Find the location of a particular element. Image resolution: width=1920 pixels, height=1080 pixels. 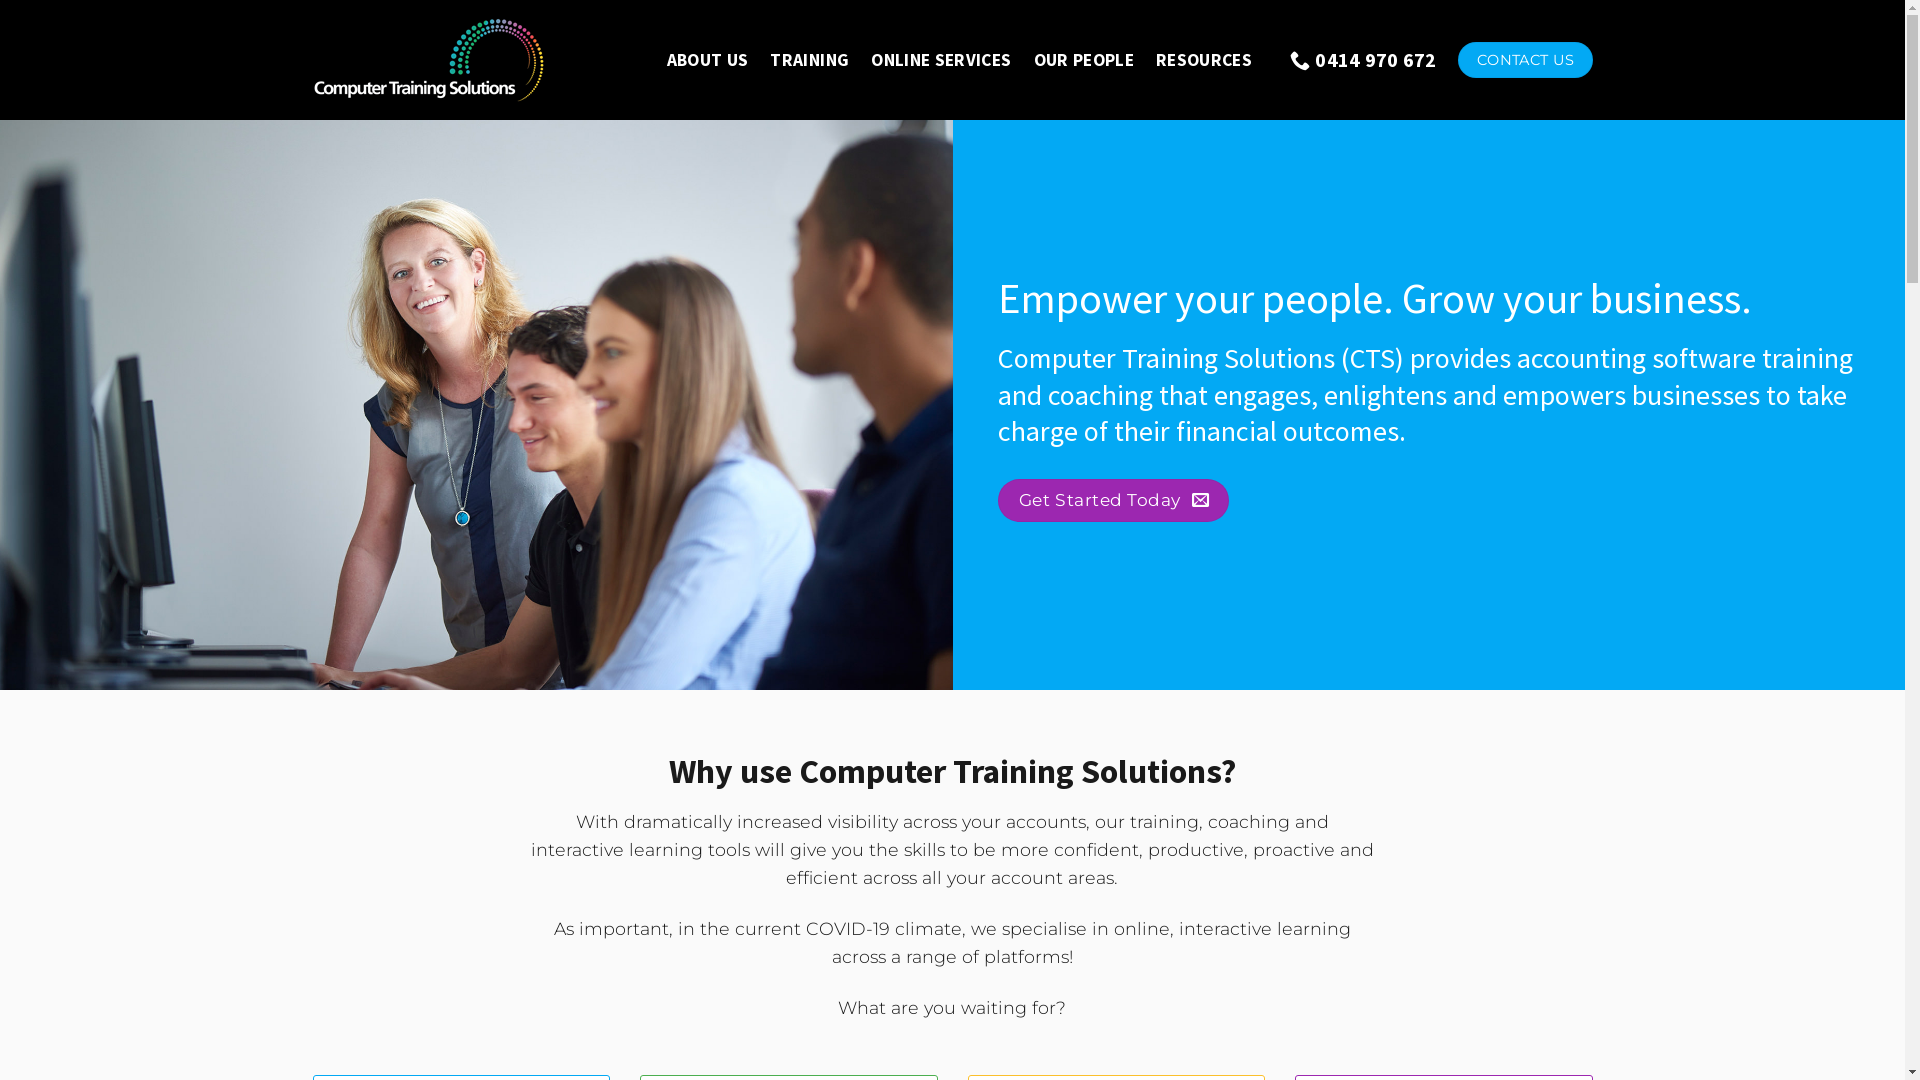

CONTACT US is located at coordinates (1525, 60).